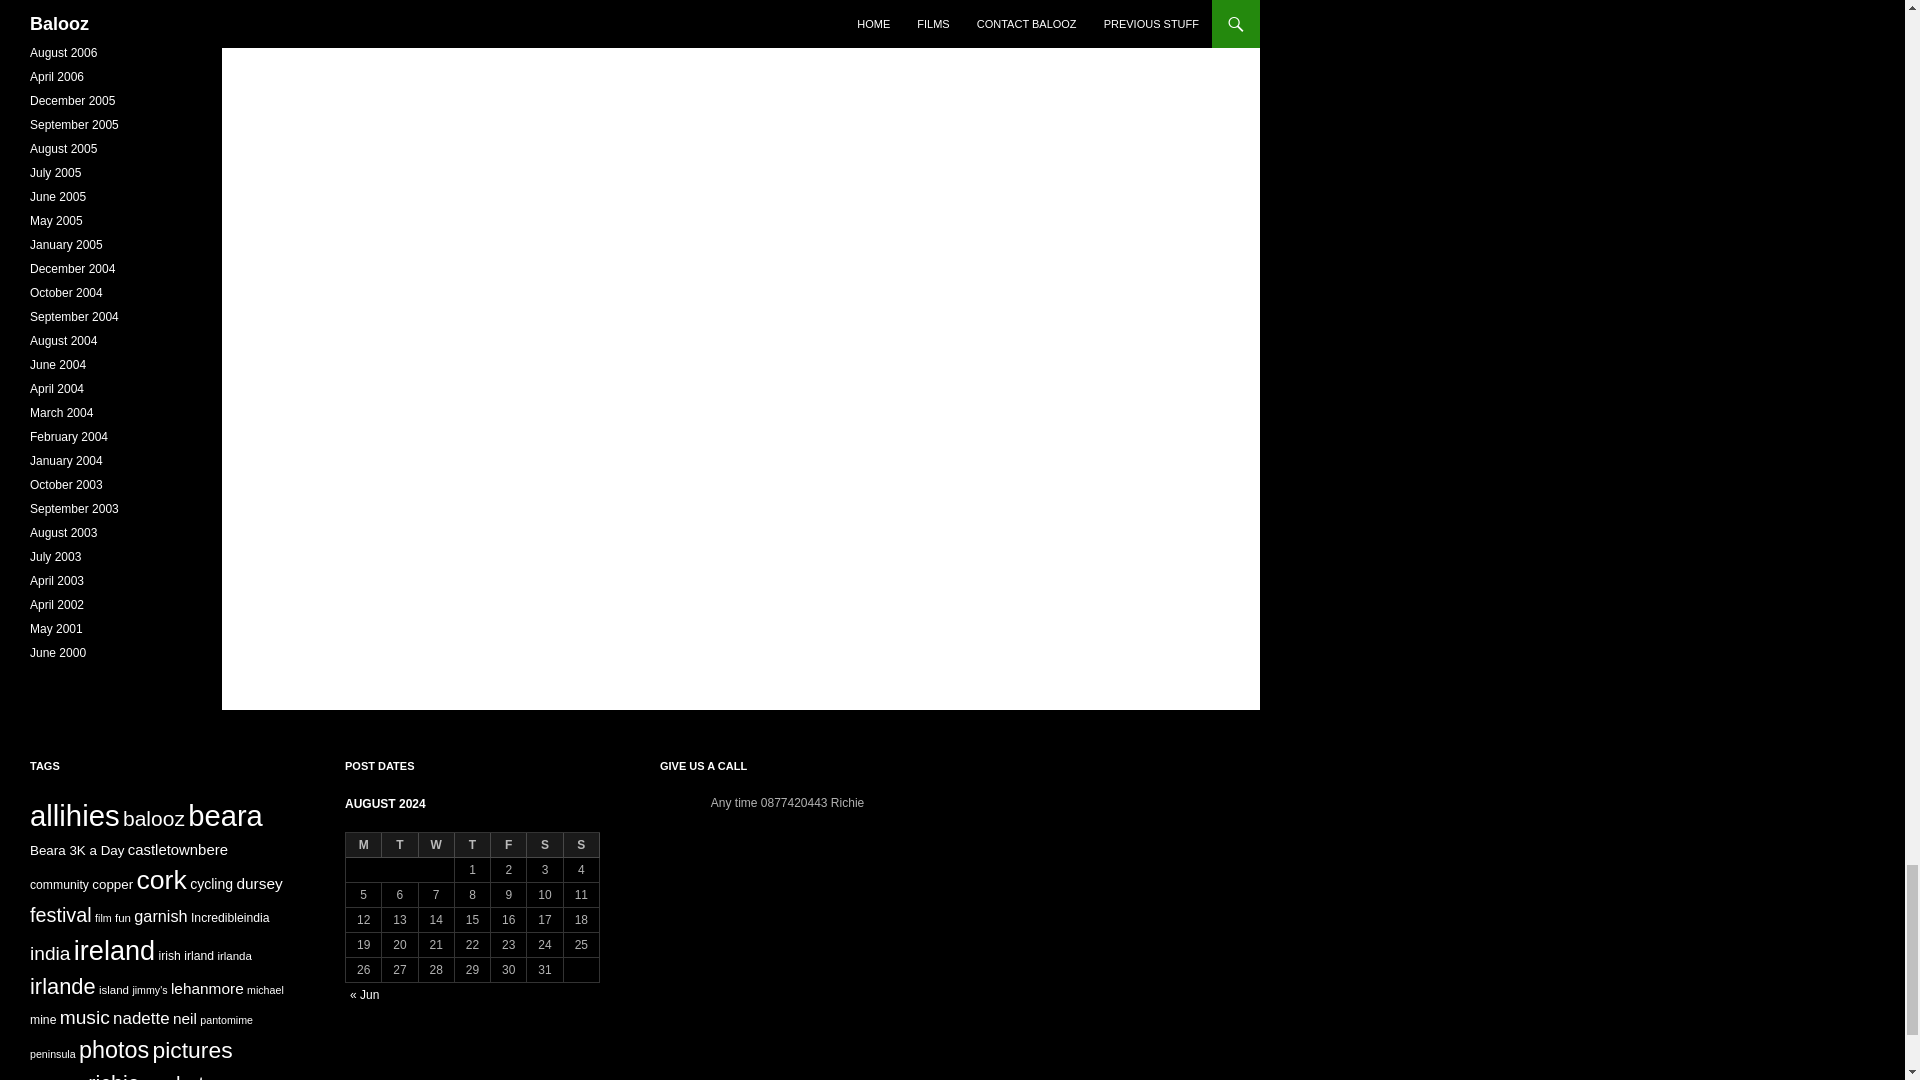 The width and height of the screenshot is (1920, 1080). What do you see at coordinates (582, 844) in the screenshot?
I see `Sunday` at bounding box center [582, 844].